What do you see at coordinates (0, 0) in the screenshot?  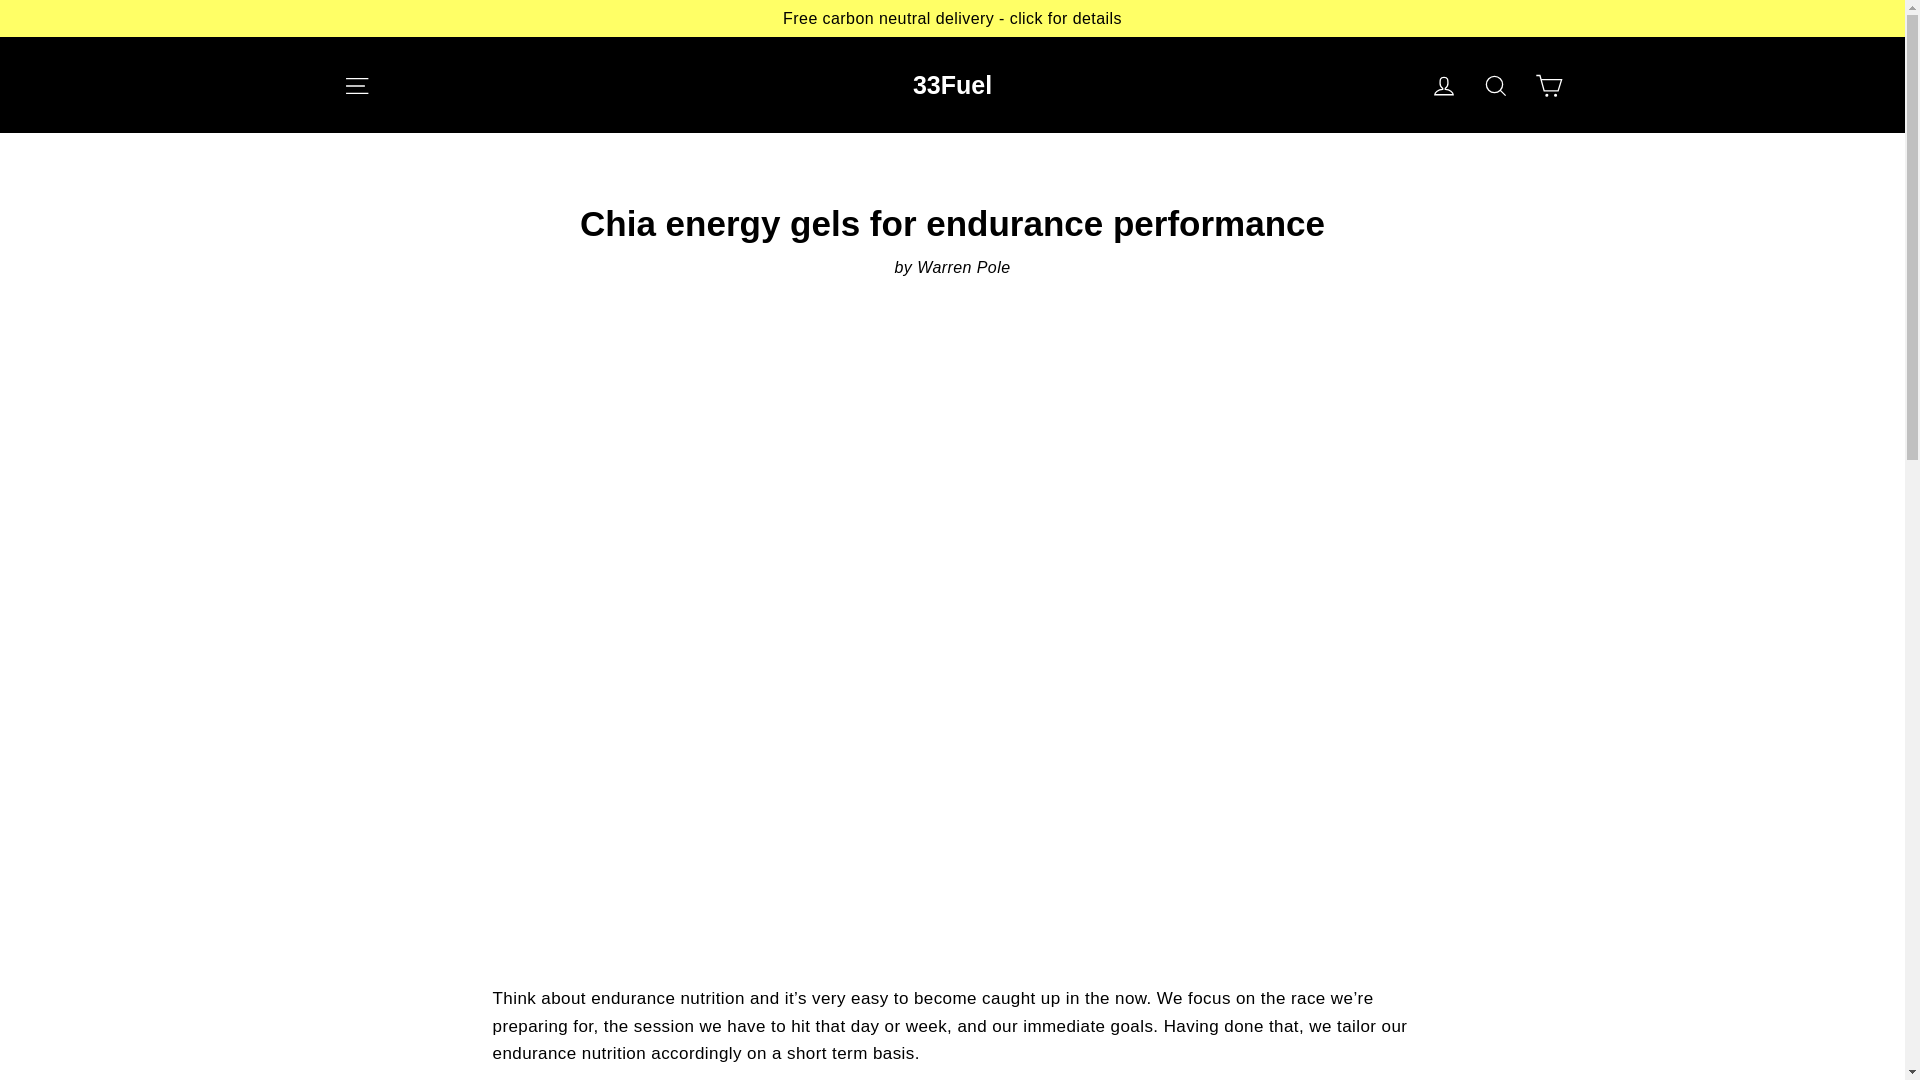 I see `Skip to content` at bounding box center [0, 0].